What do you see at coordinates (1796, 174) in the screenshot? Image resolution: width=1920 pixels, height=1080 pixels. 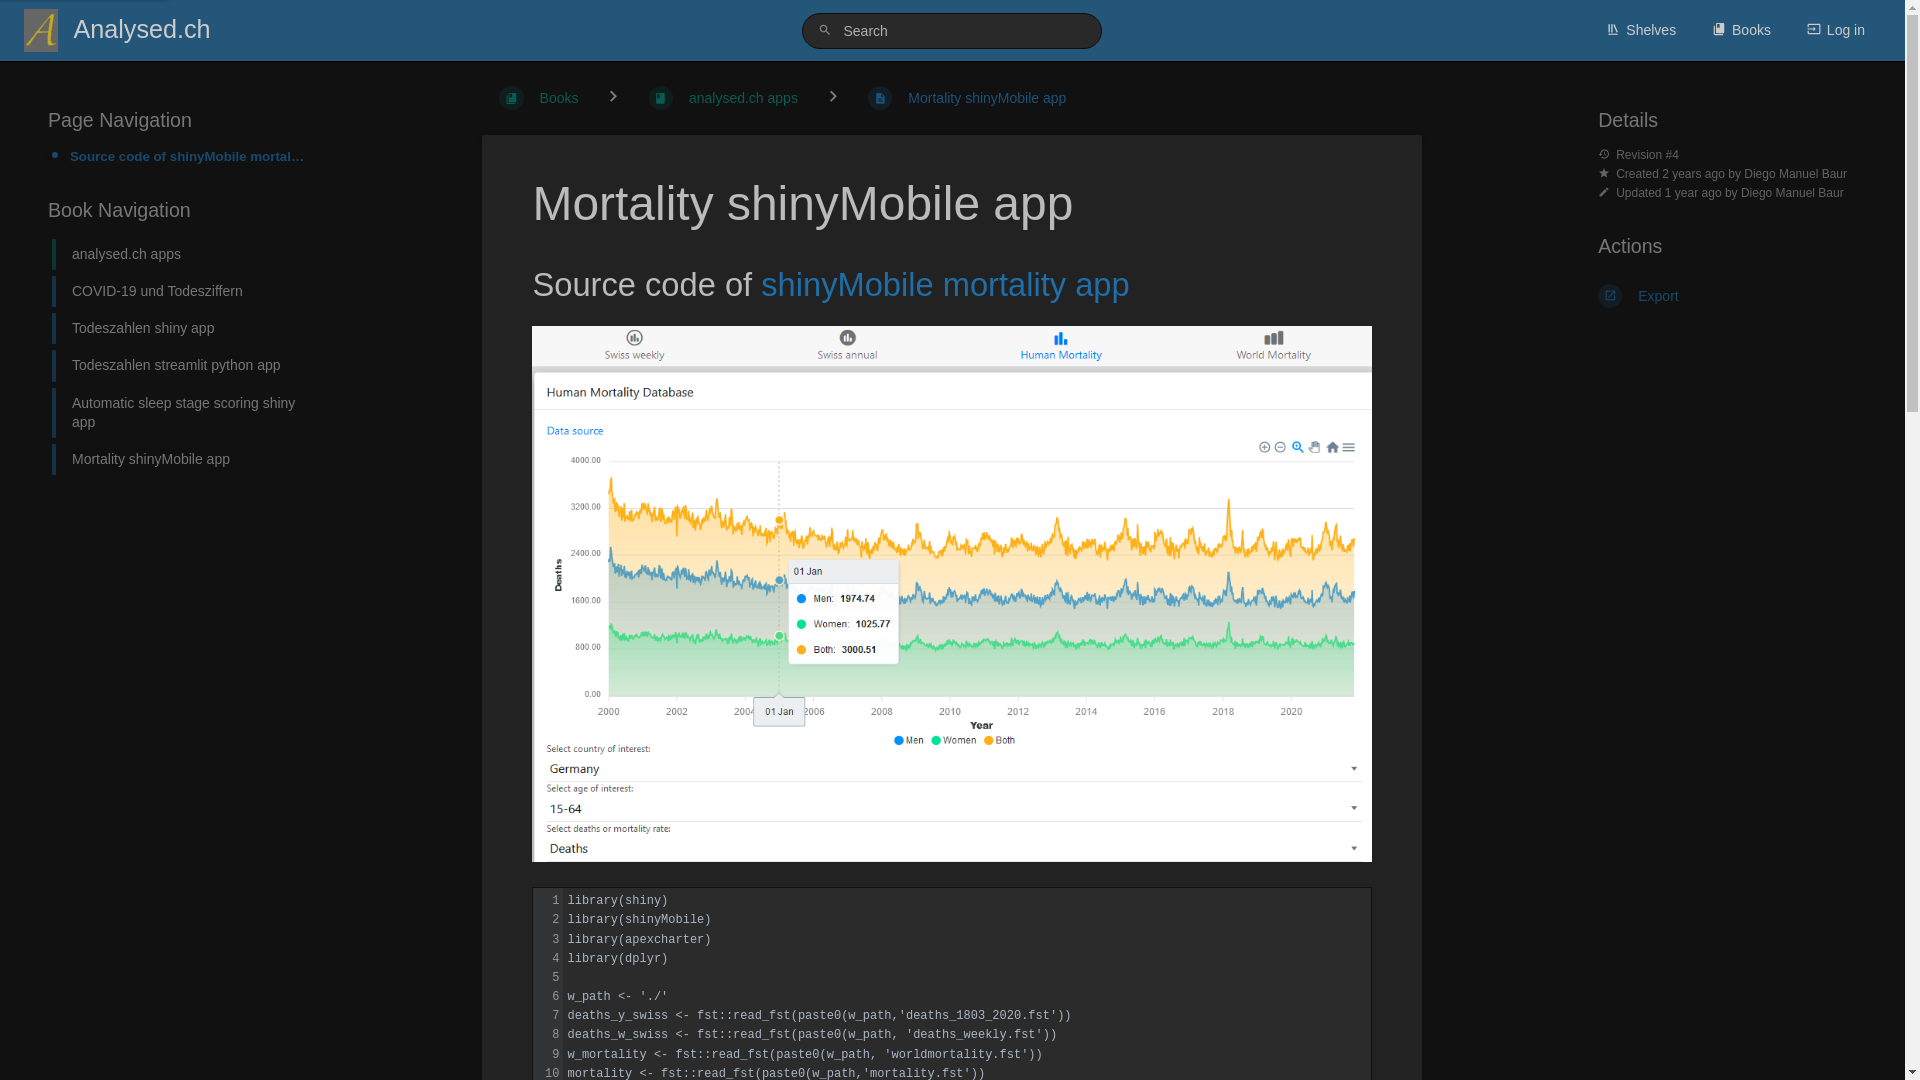 I see `Diego Manuel Baur` at bounding box center [1796, 174].